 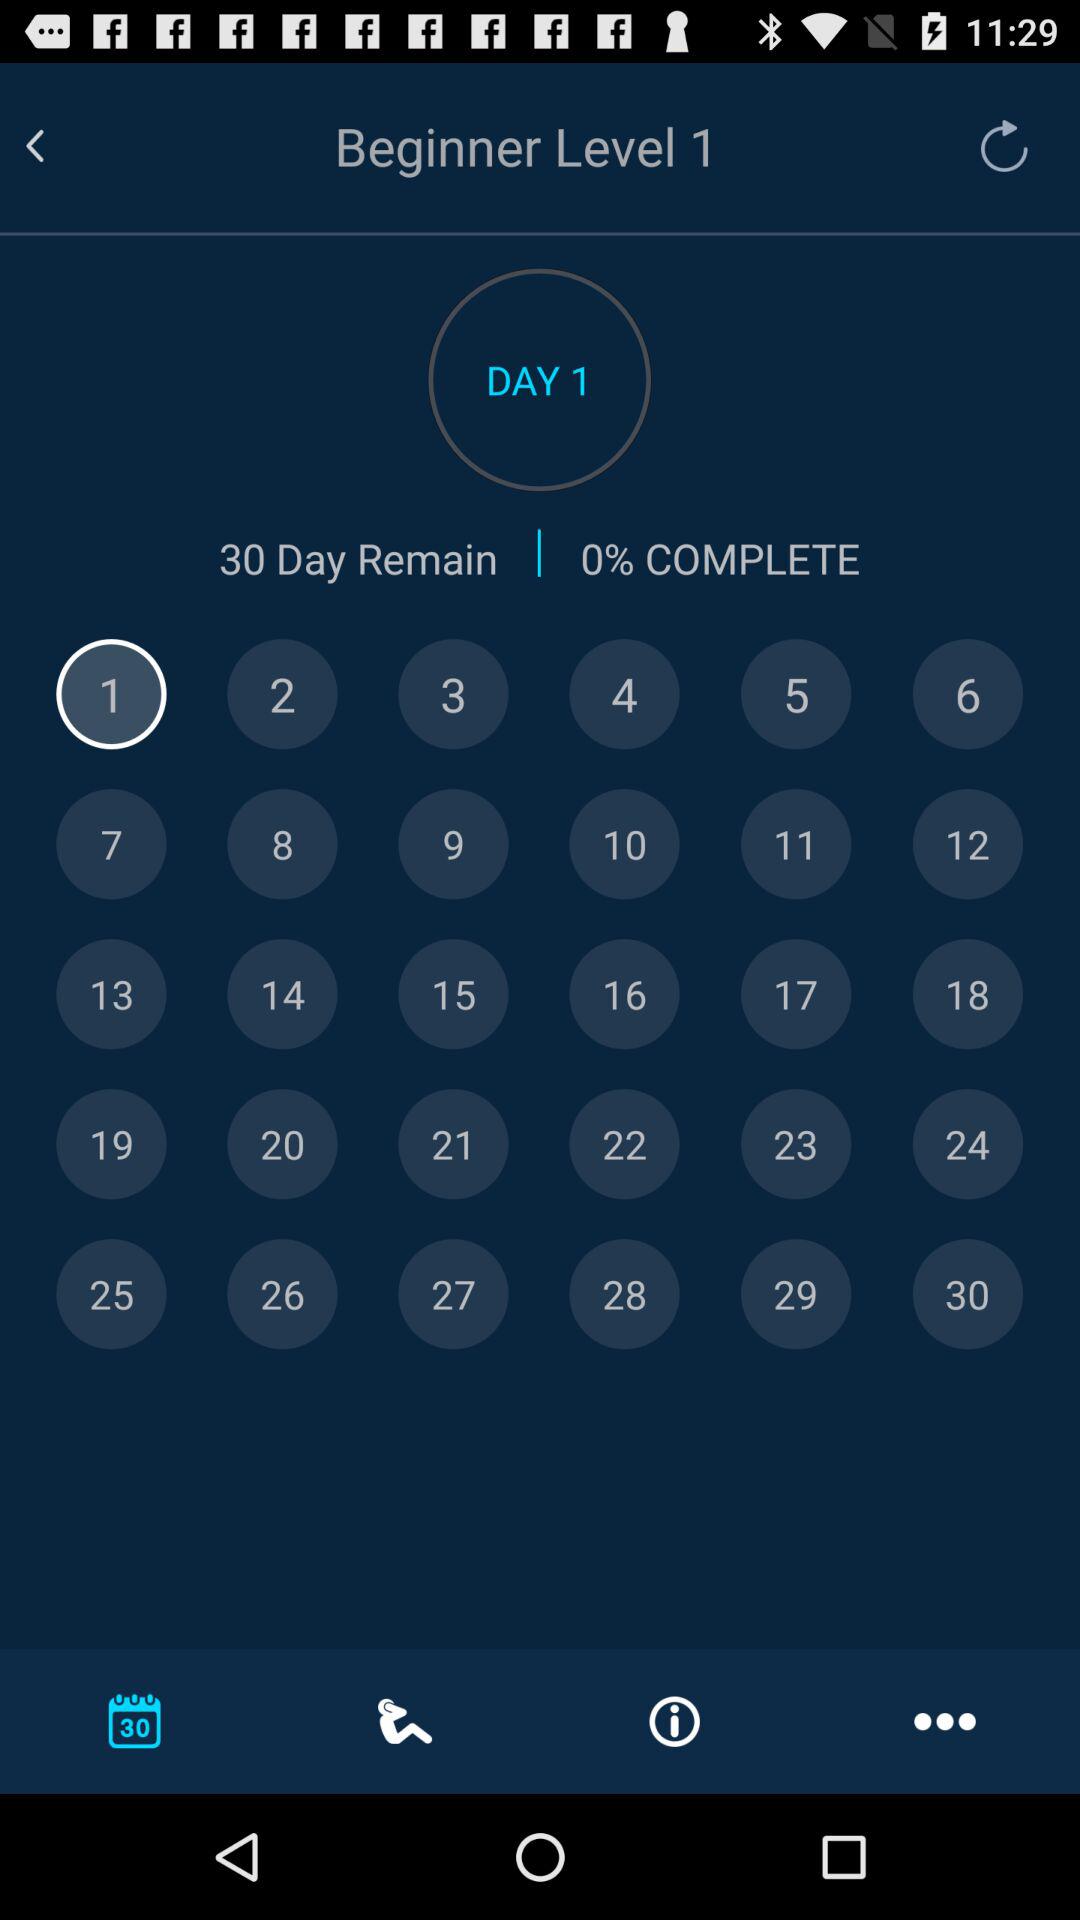 What do you see at coordinates (453, 694) in the screenshot?
I see `day 3` at bounding box center [453, 694].